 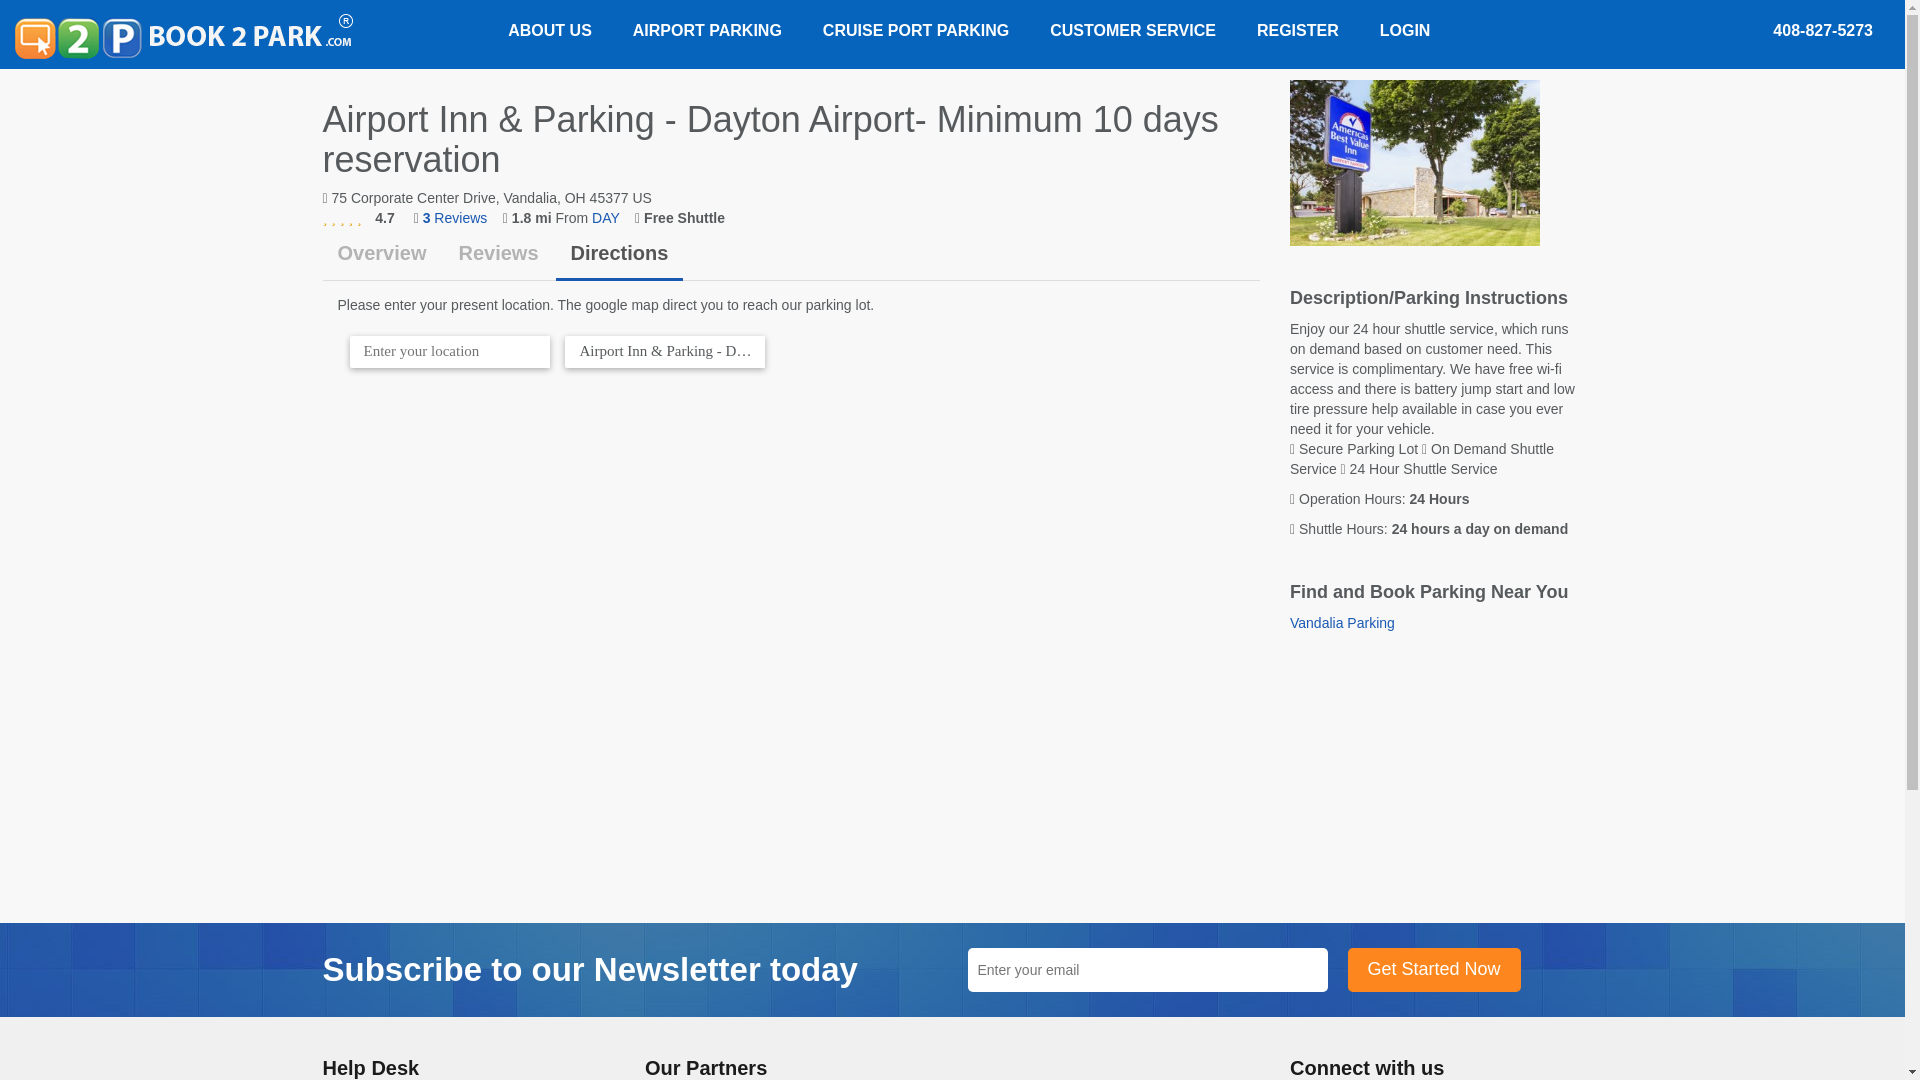 I want to click on AIRPORT PARKING, so click(x=703, y=30).